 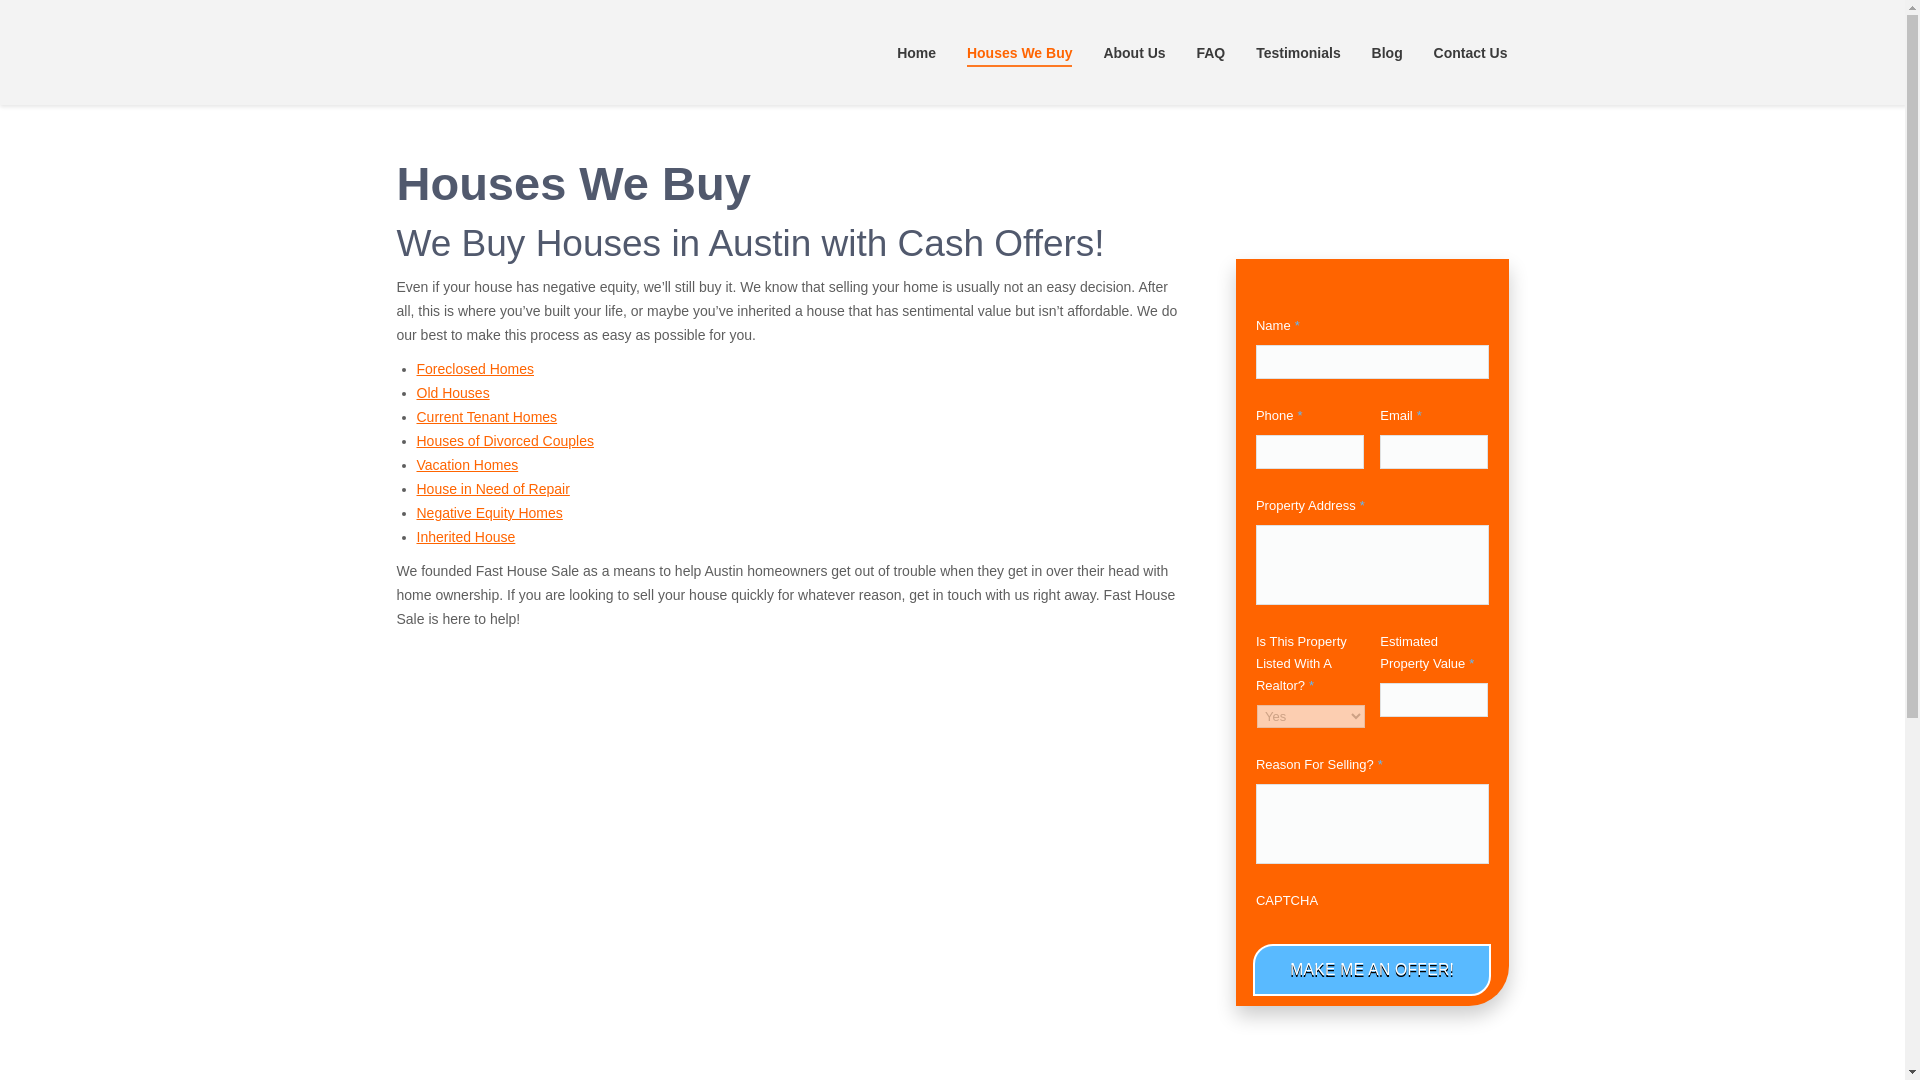 What do you see at coordinates (1386, 52) in the screenshot?
I see `Blog` at bounding box center [1386, 52].